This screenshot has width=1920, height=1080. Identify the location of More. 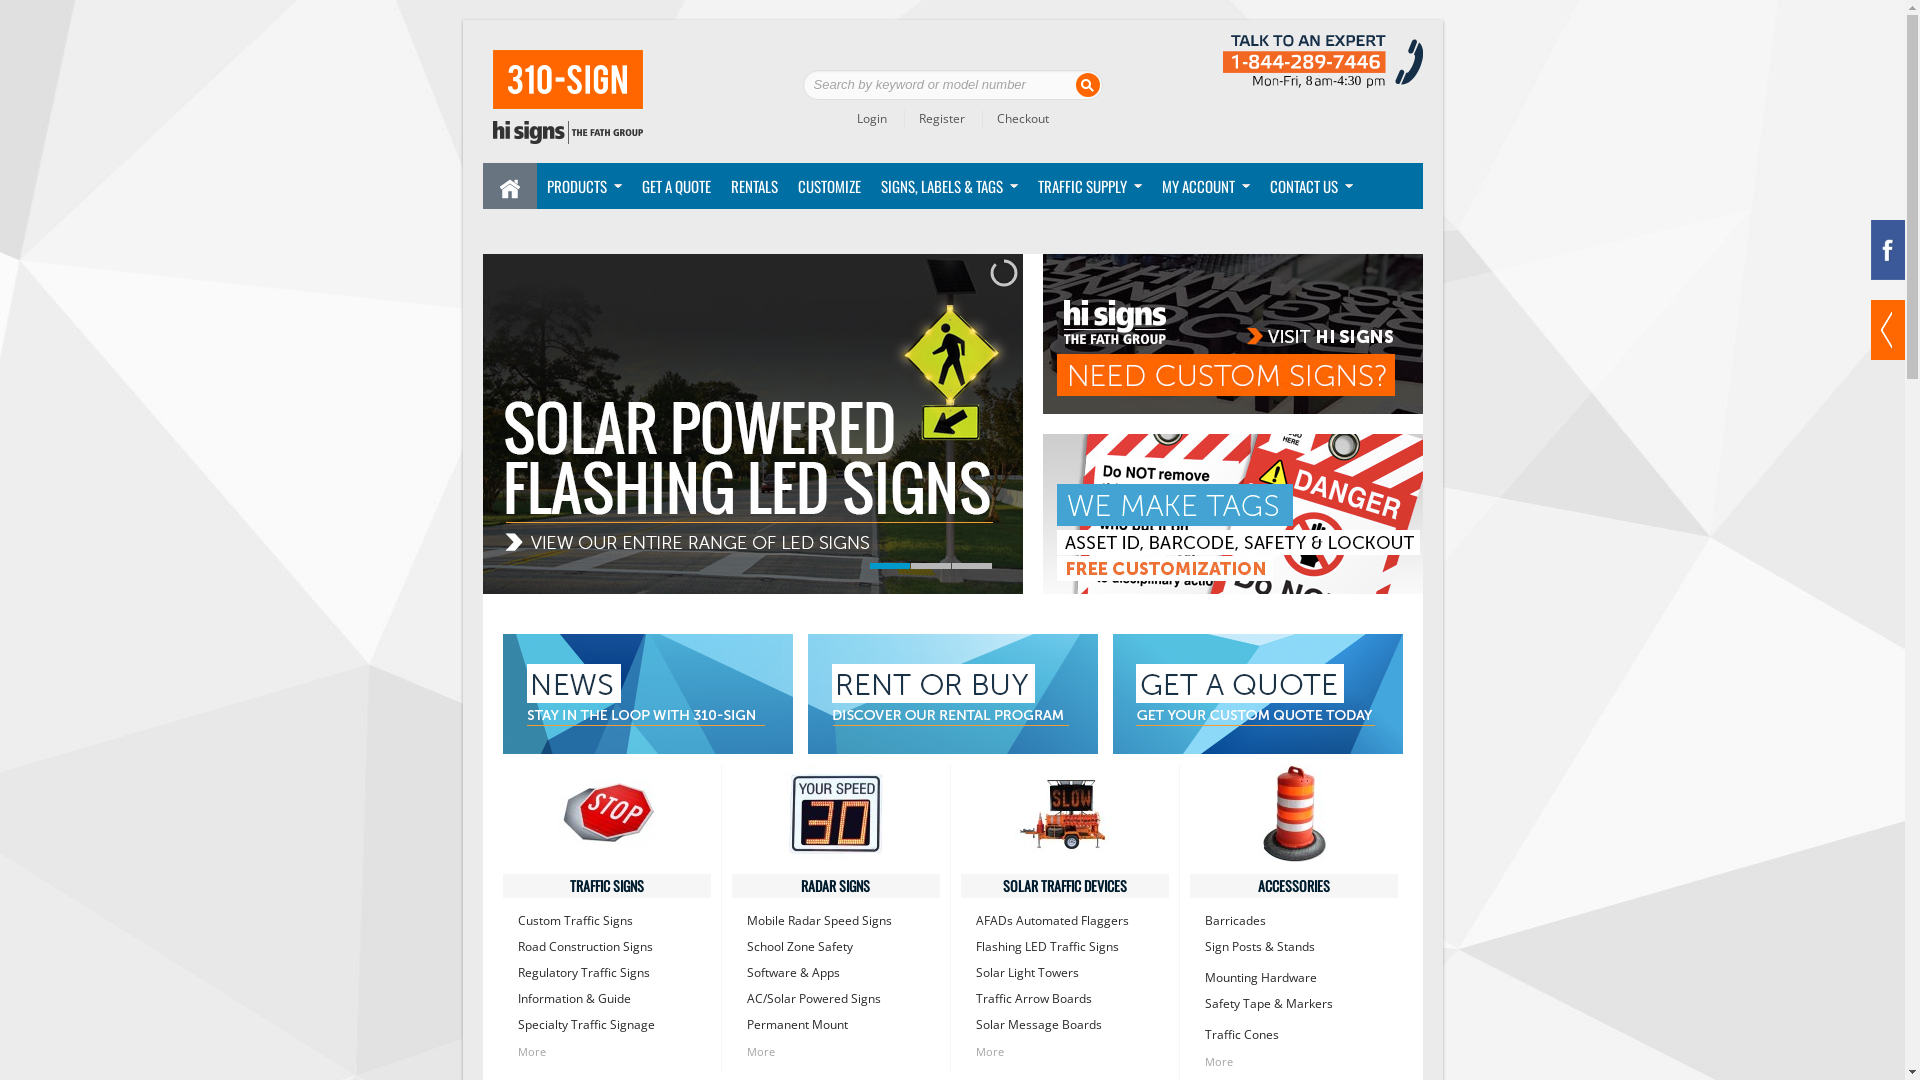
(607, 1052).